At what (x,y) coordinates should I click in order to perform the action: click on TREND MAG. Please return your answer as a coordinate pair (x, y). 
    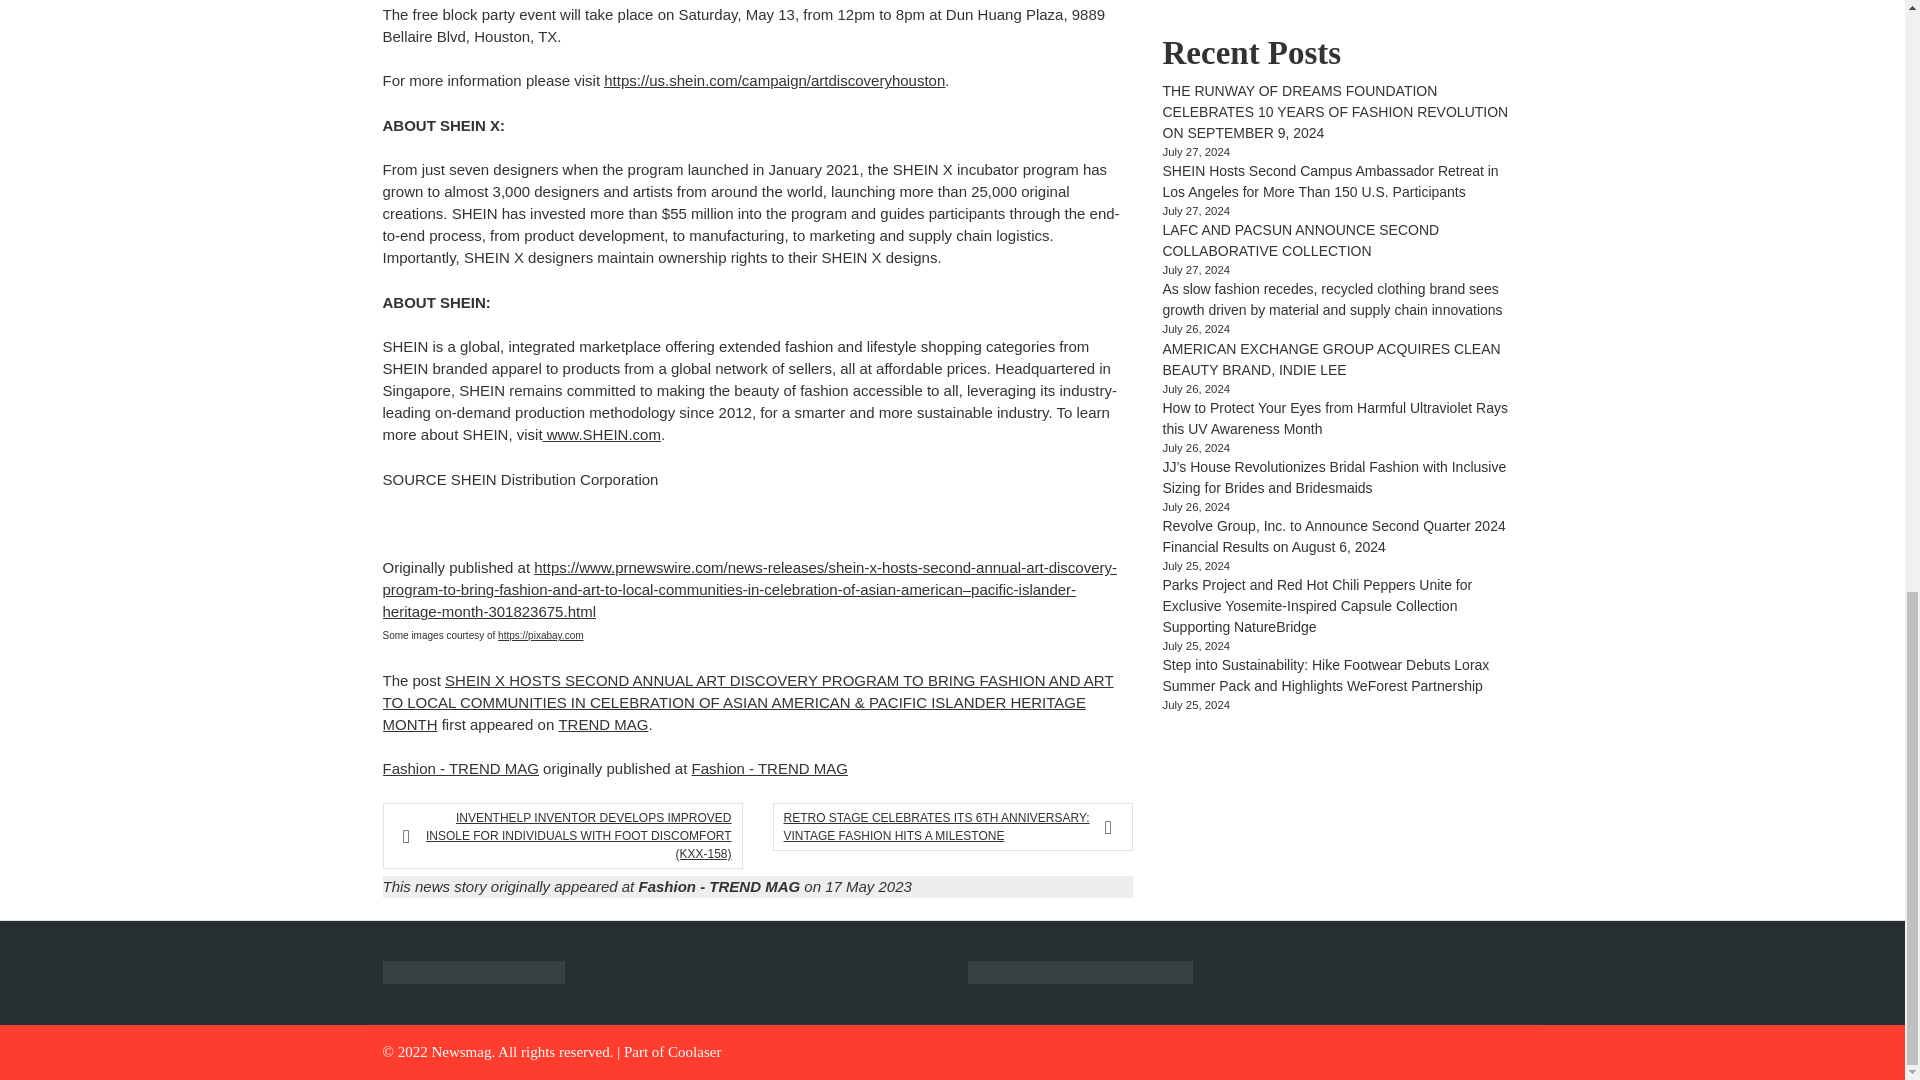
    Looking at the image, I should click on (603, 724).